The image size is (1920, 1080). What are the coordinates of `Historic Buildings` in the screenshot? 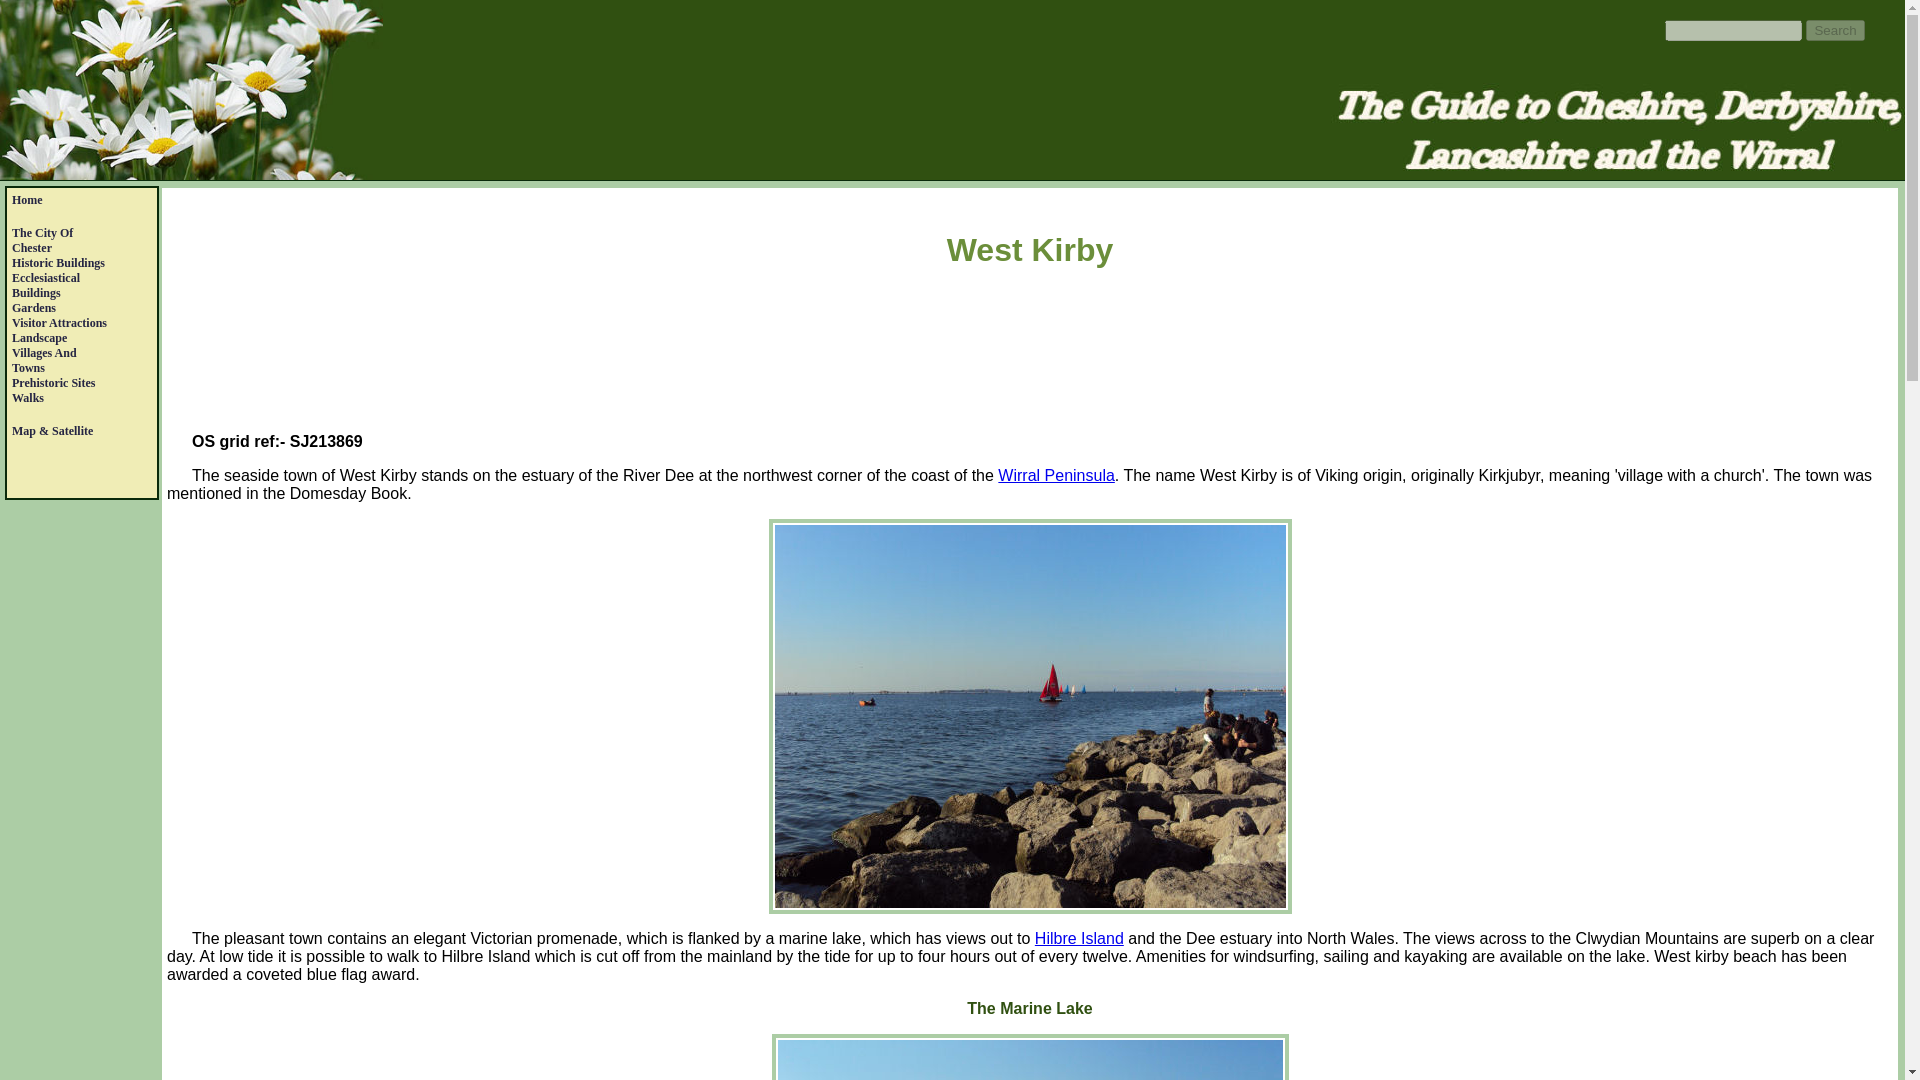 It's located at (33, 308).